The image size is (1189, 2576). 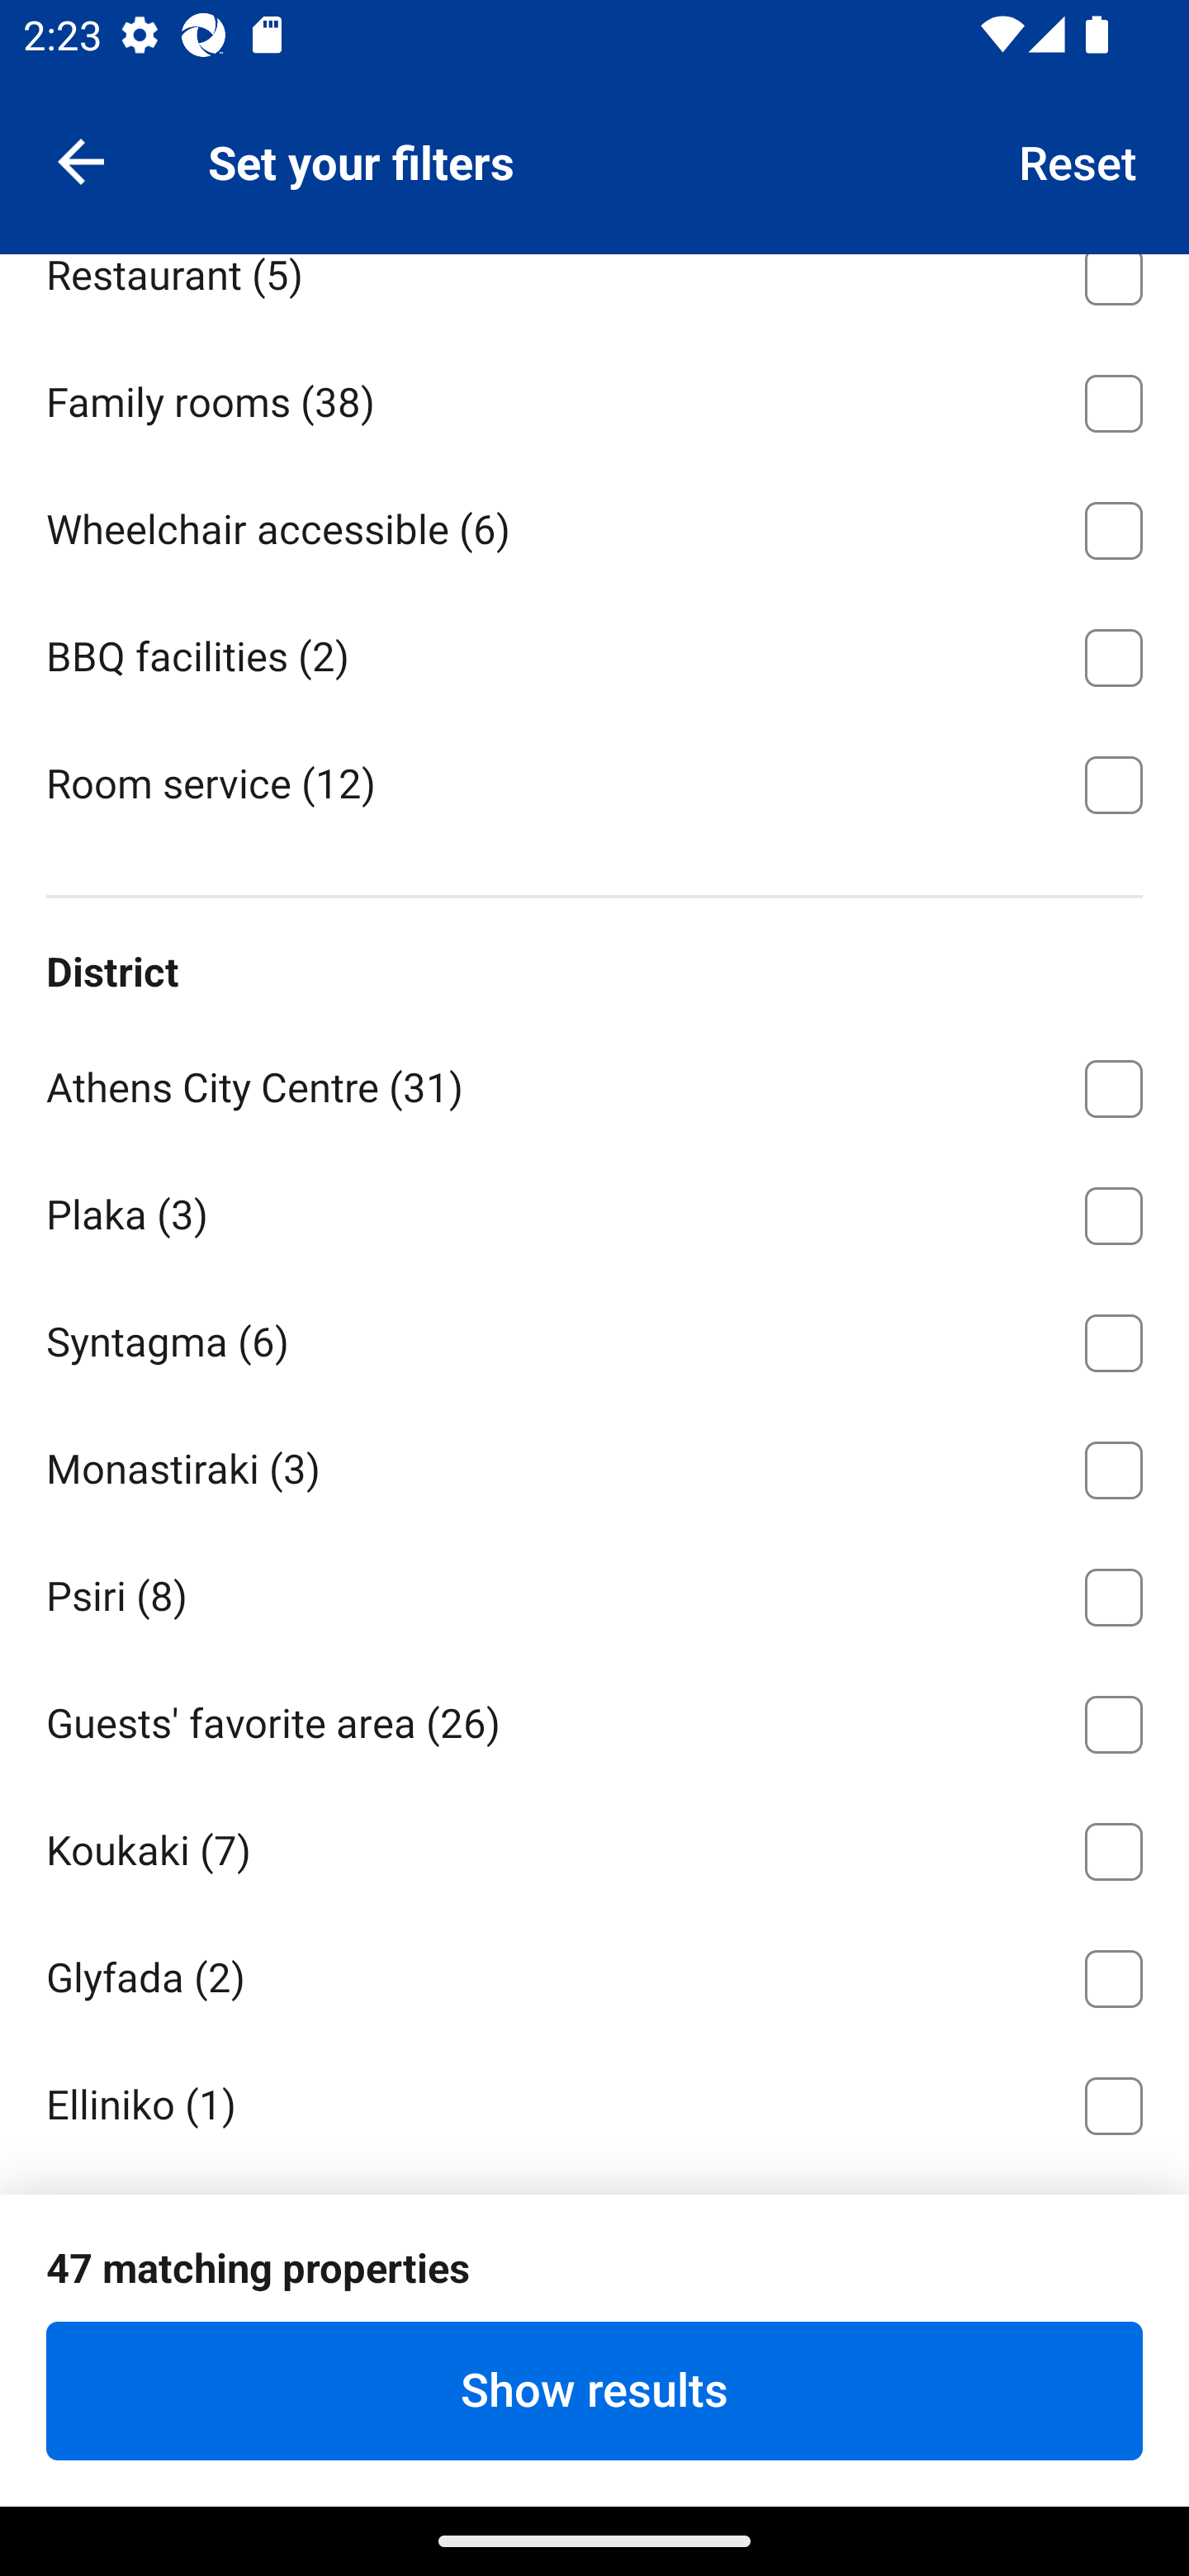 I want to click on Navigate up, so click(x=81, y=160).